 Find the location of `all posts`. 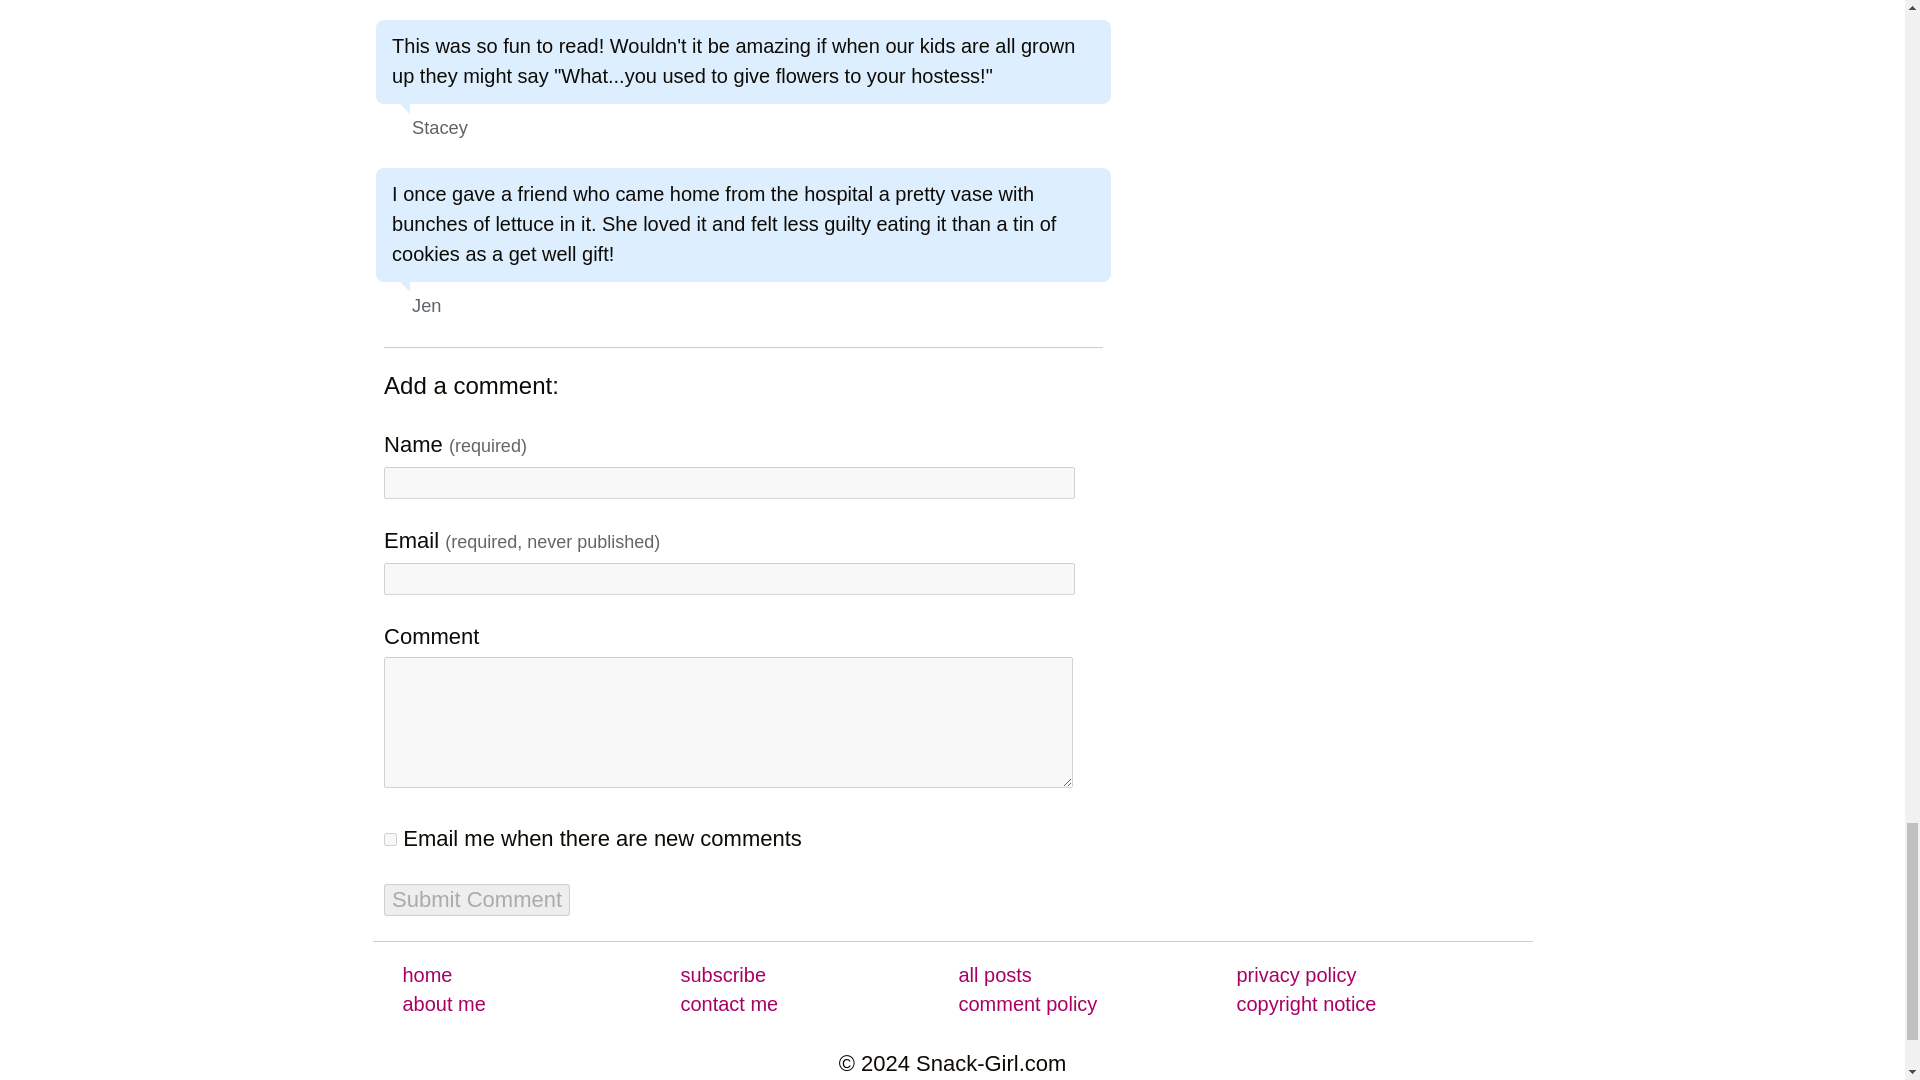

all posts is located at coordinates (994, 976).